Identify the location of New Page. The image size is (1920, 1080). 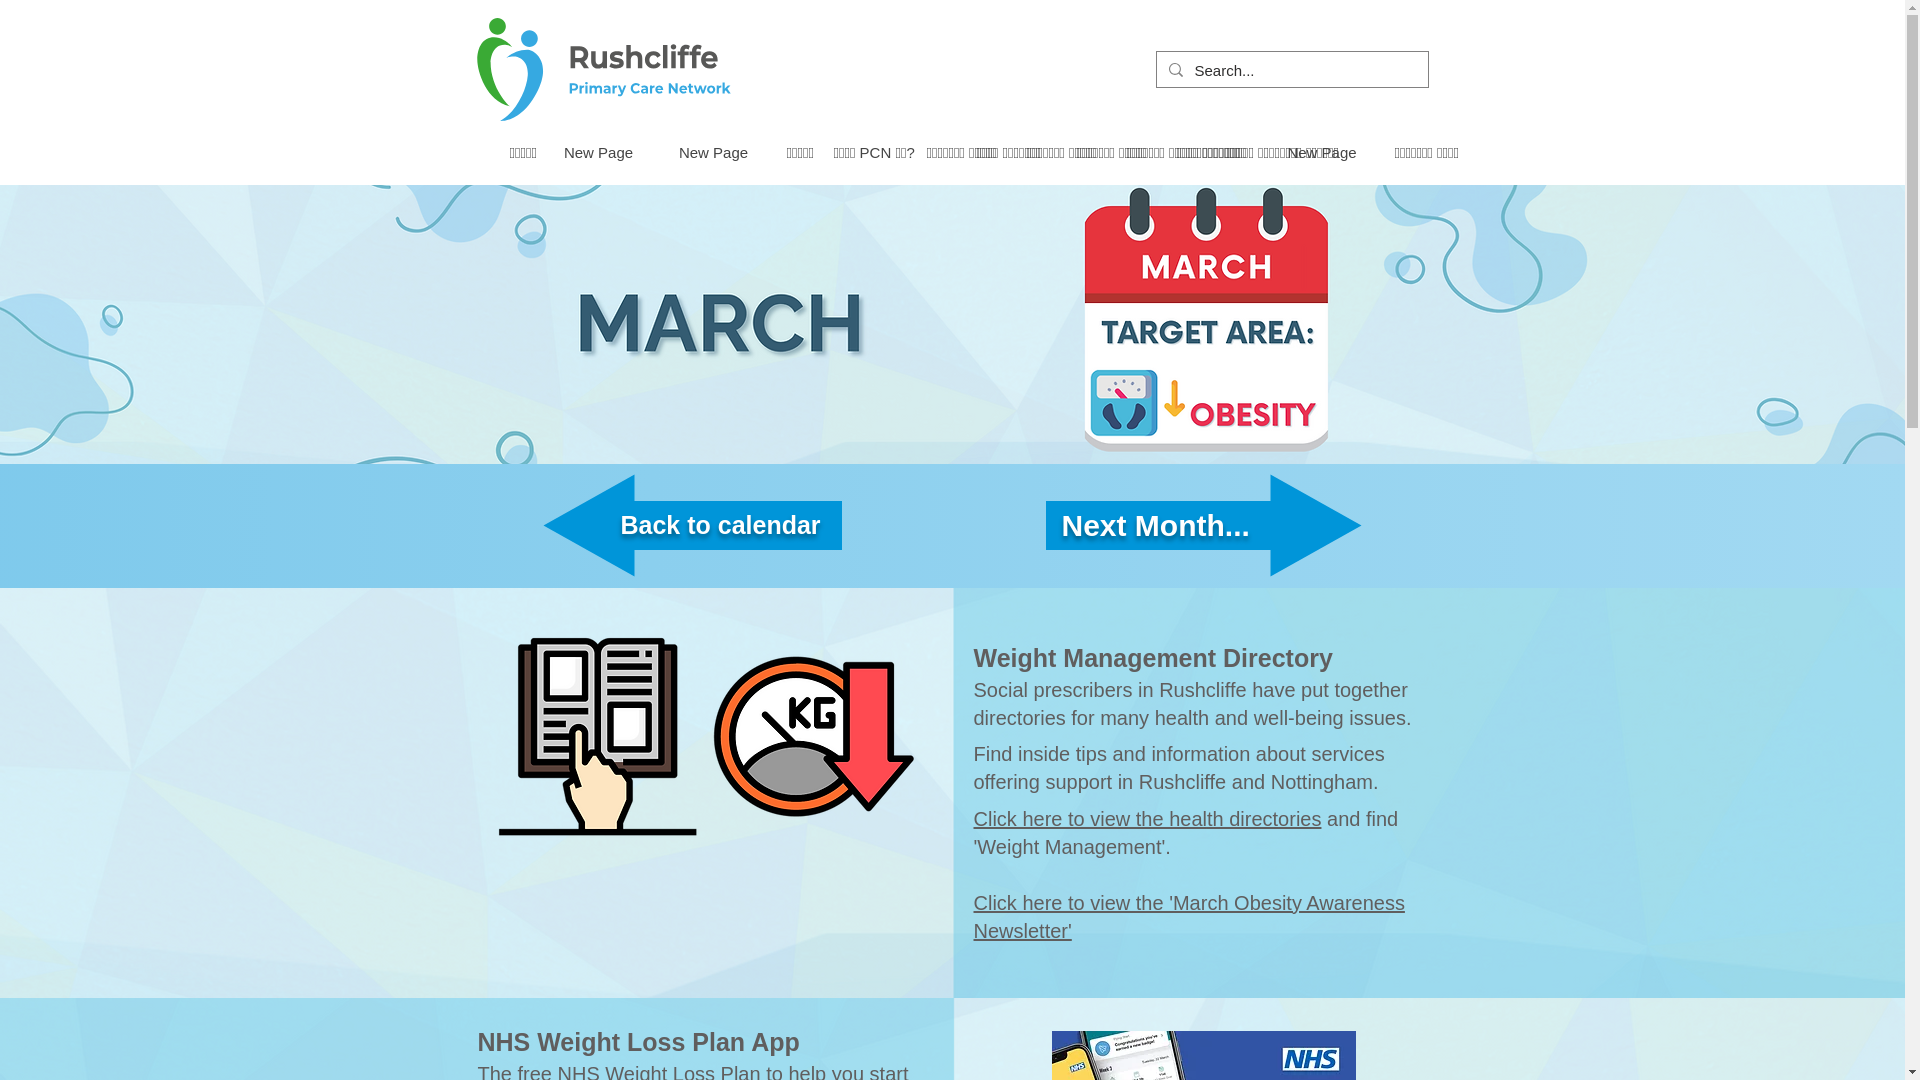
(714, 152).